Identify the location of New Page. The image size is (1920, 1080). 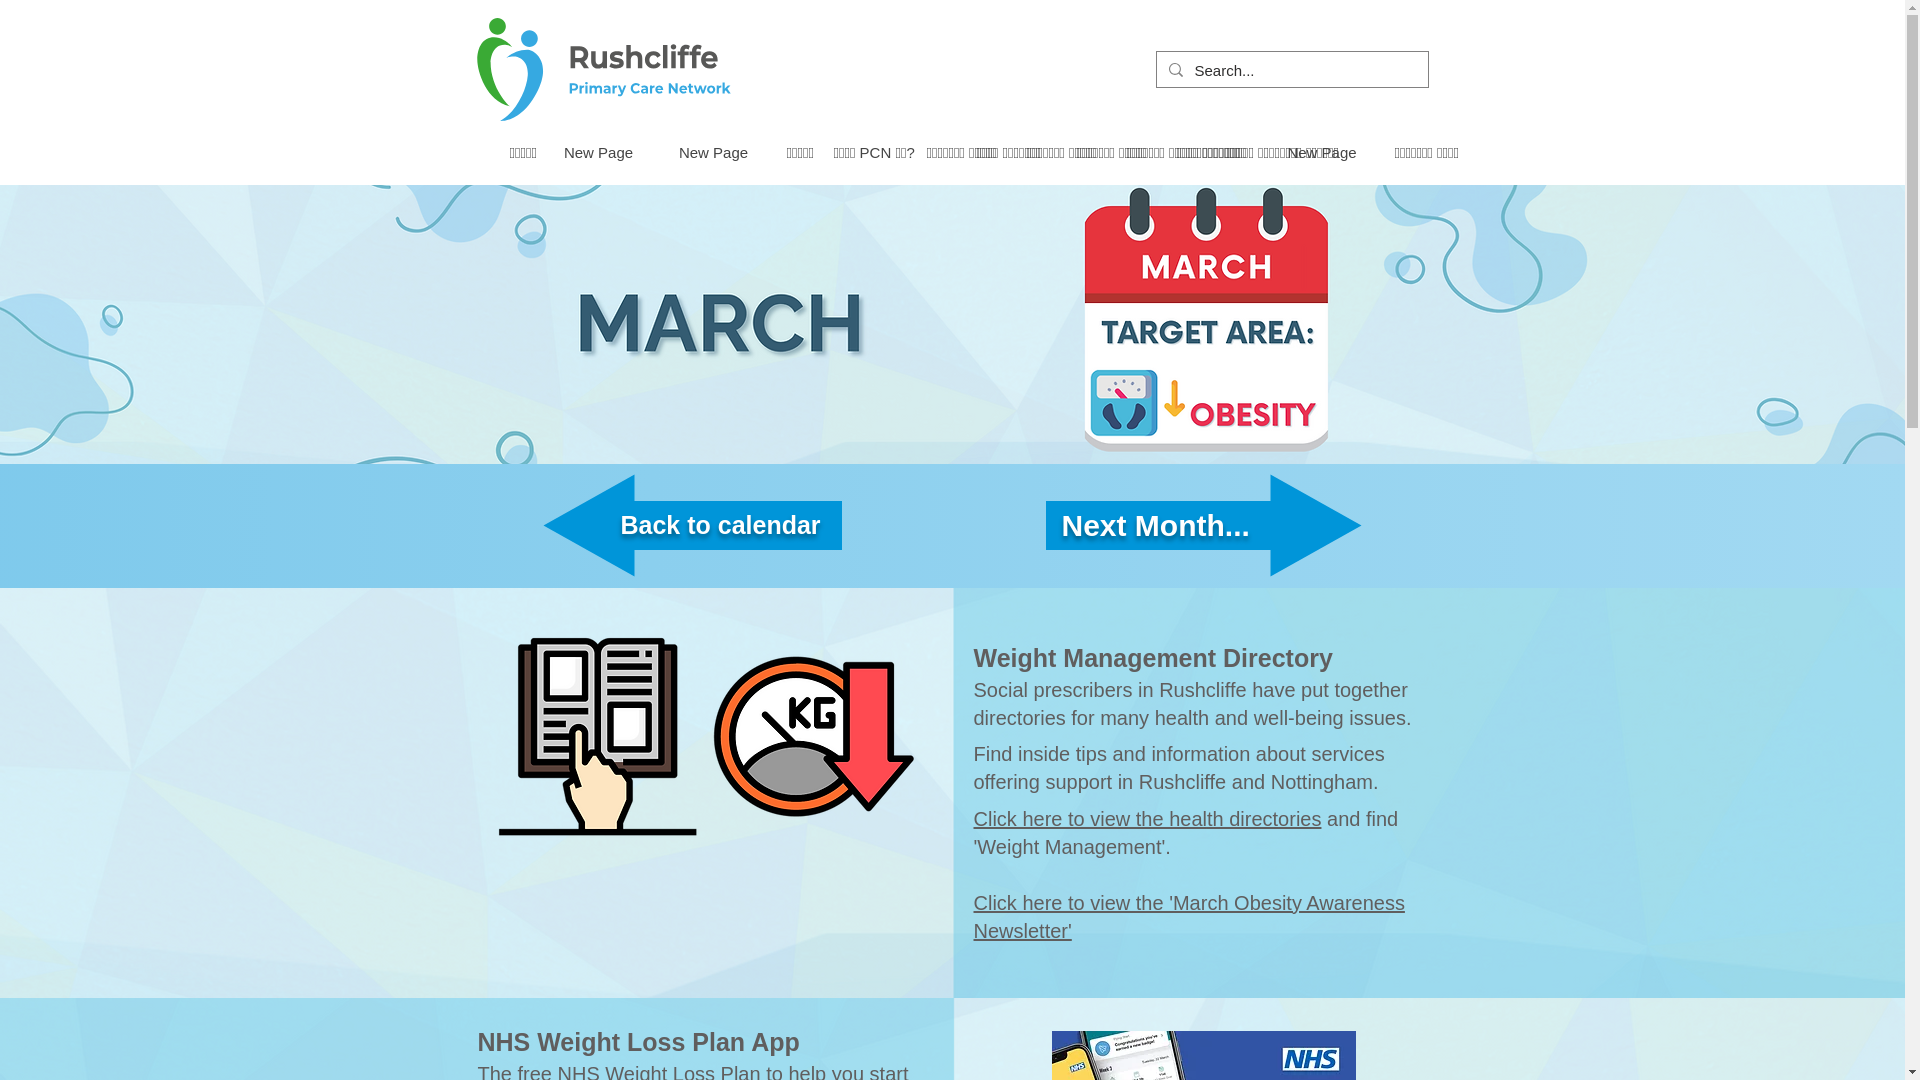
(714, 152).